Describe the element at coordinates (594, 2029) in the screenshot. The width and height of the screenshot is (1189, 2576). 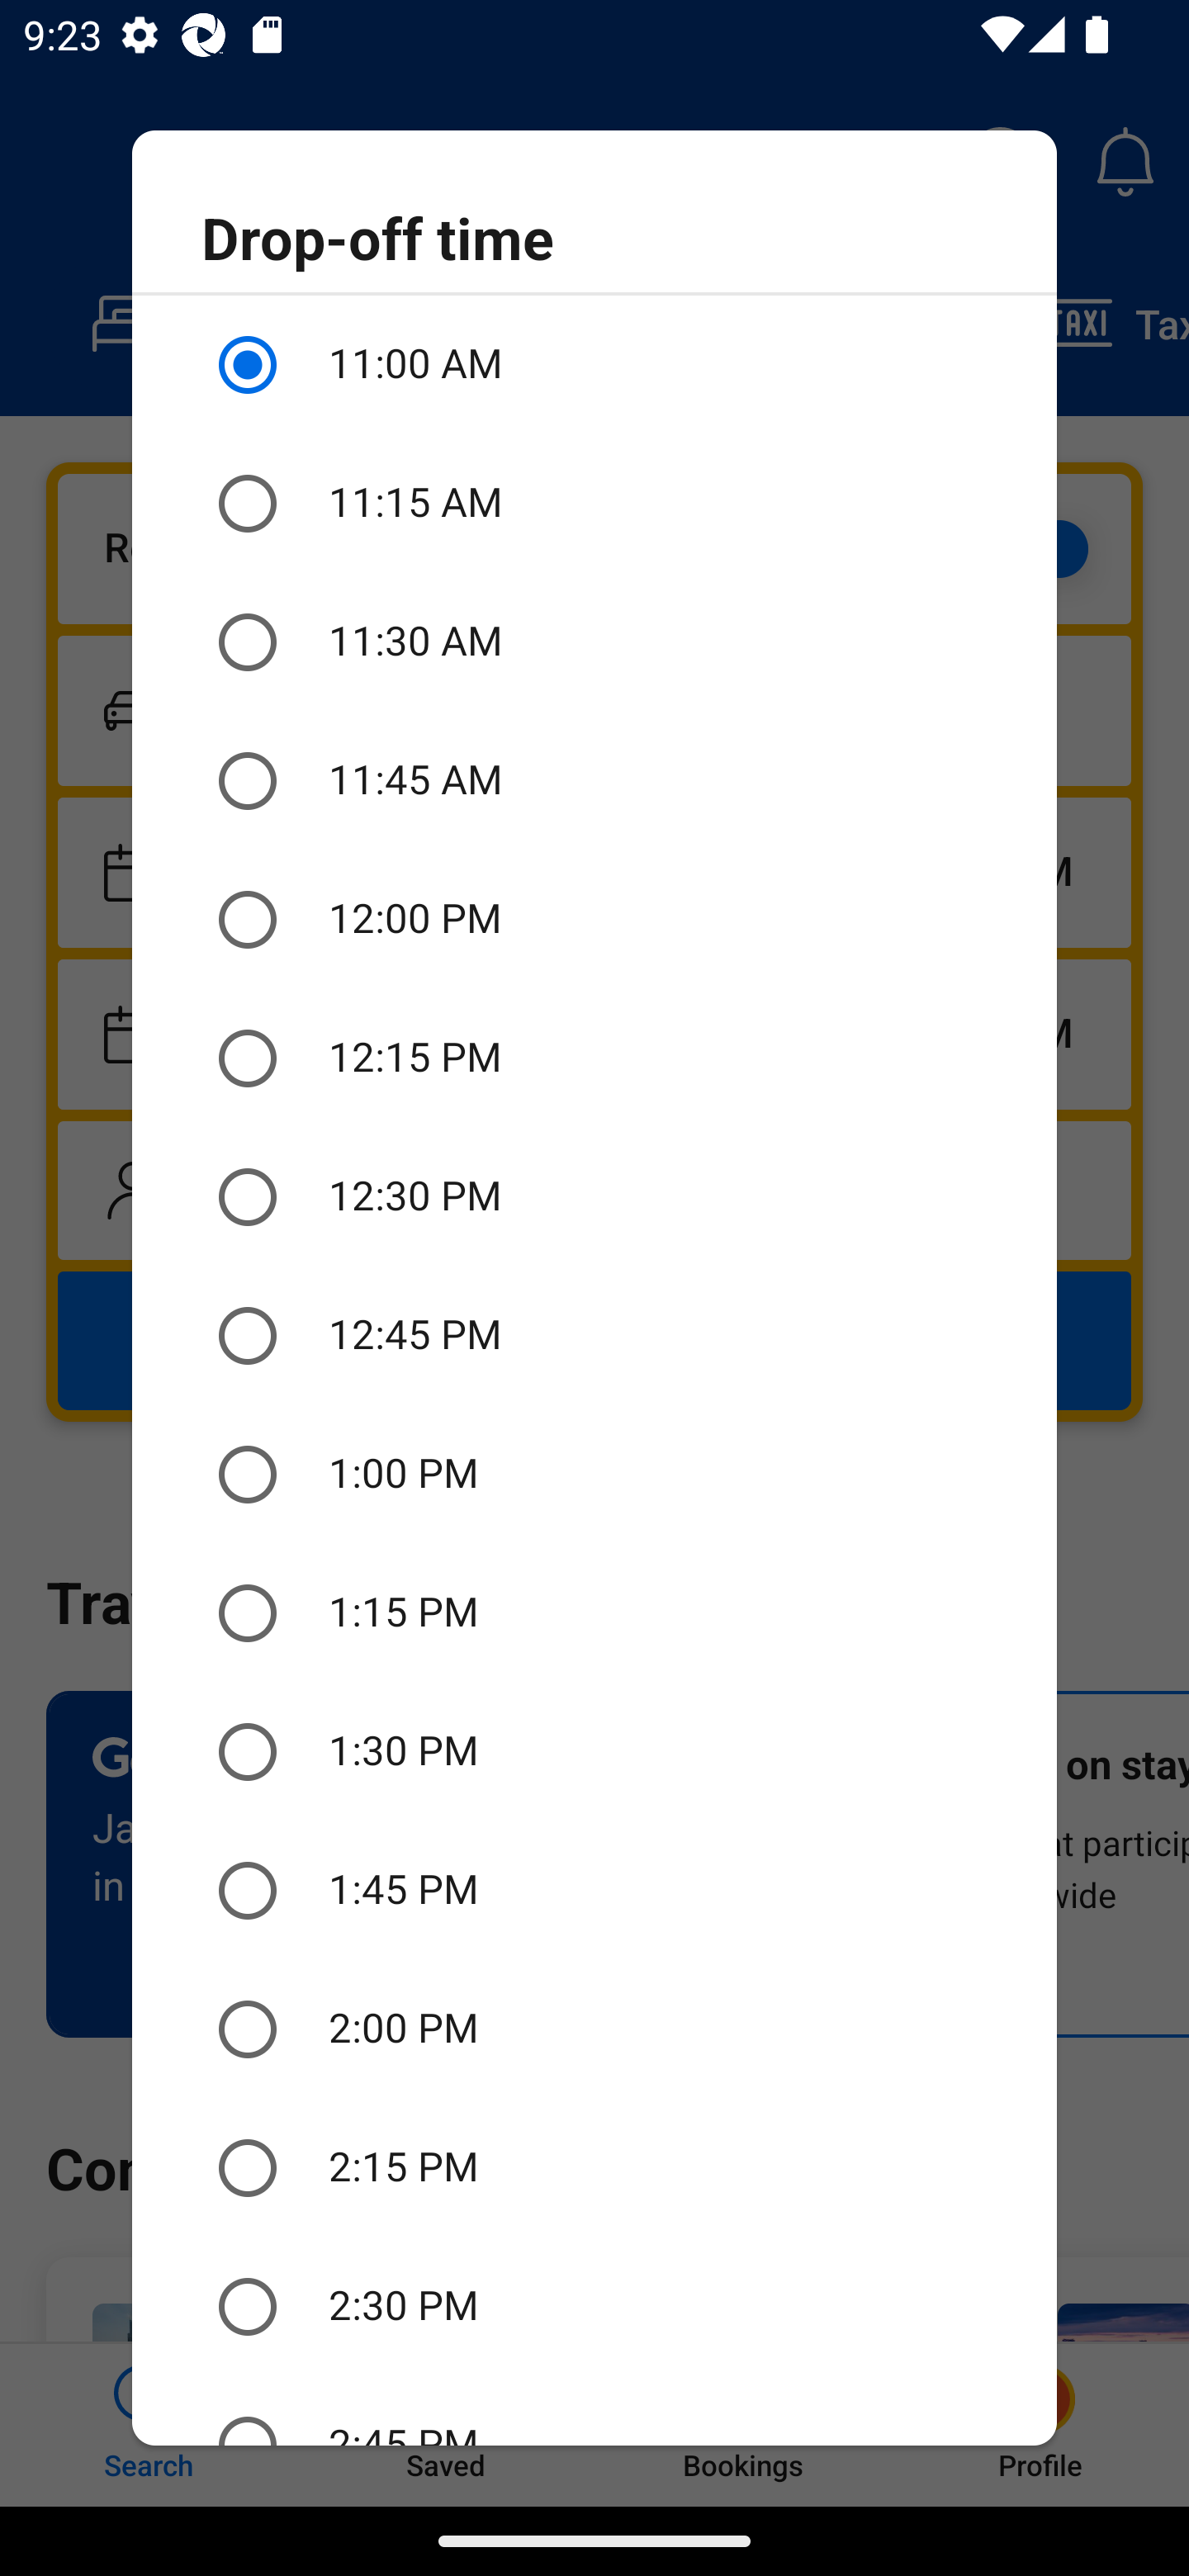
I see `2:00 PM` at that location.